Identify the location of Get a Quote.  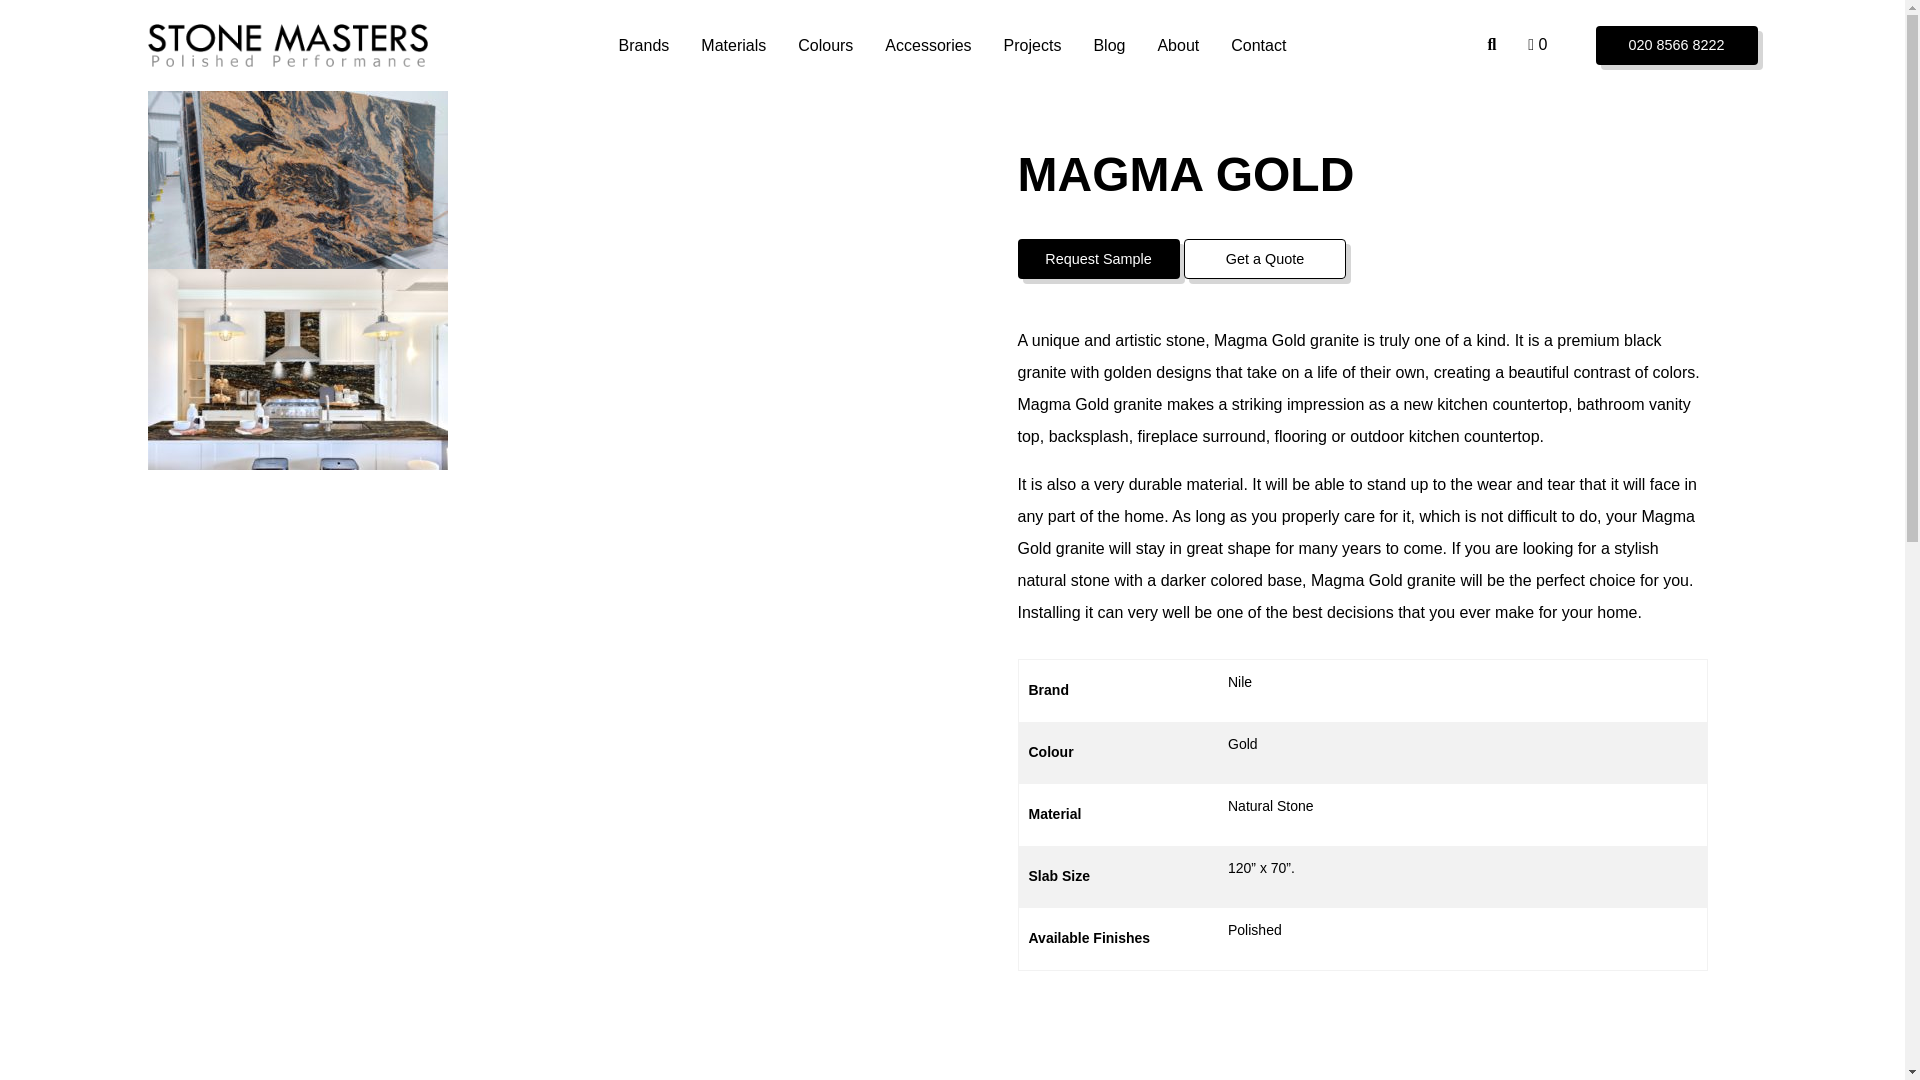
(1676, 44).